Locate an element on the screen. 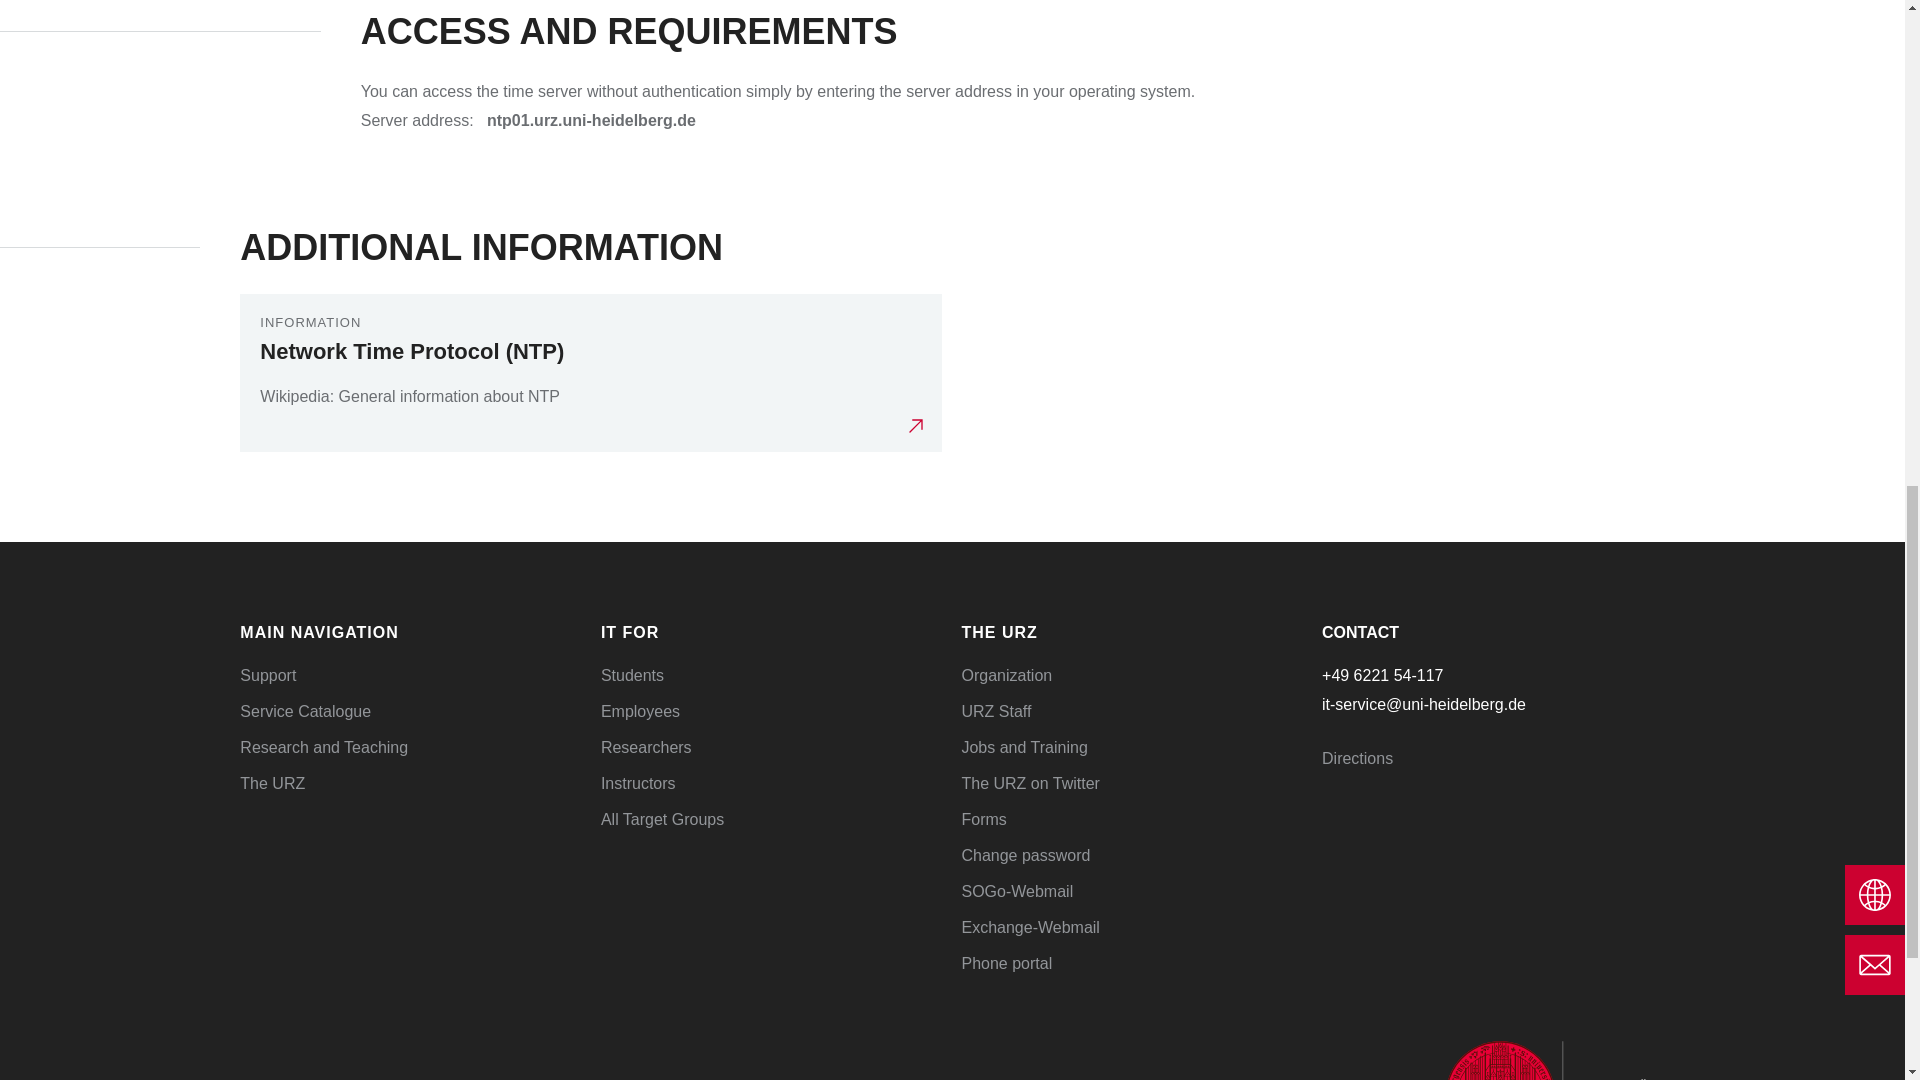  Exchange-Webmail is located at coordinates (1030, 928).